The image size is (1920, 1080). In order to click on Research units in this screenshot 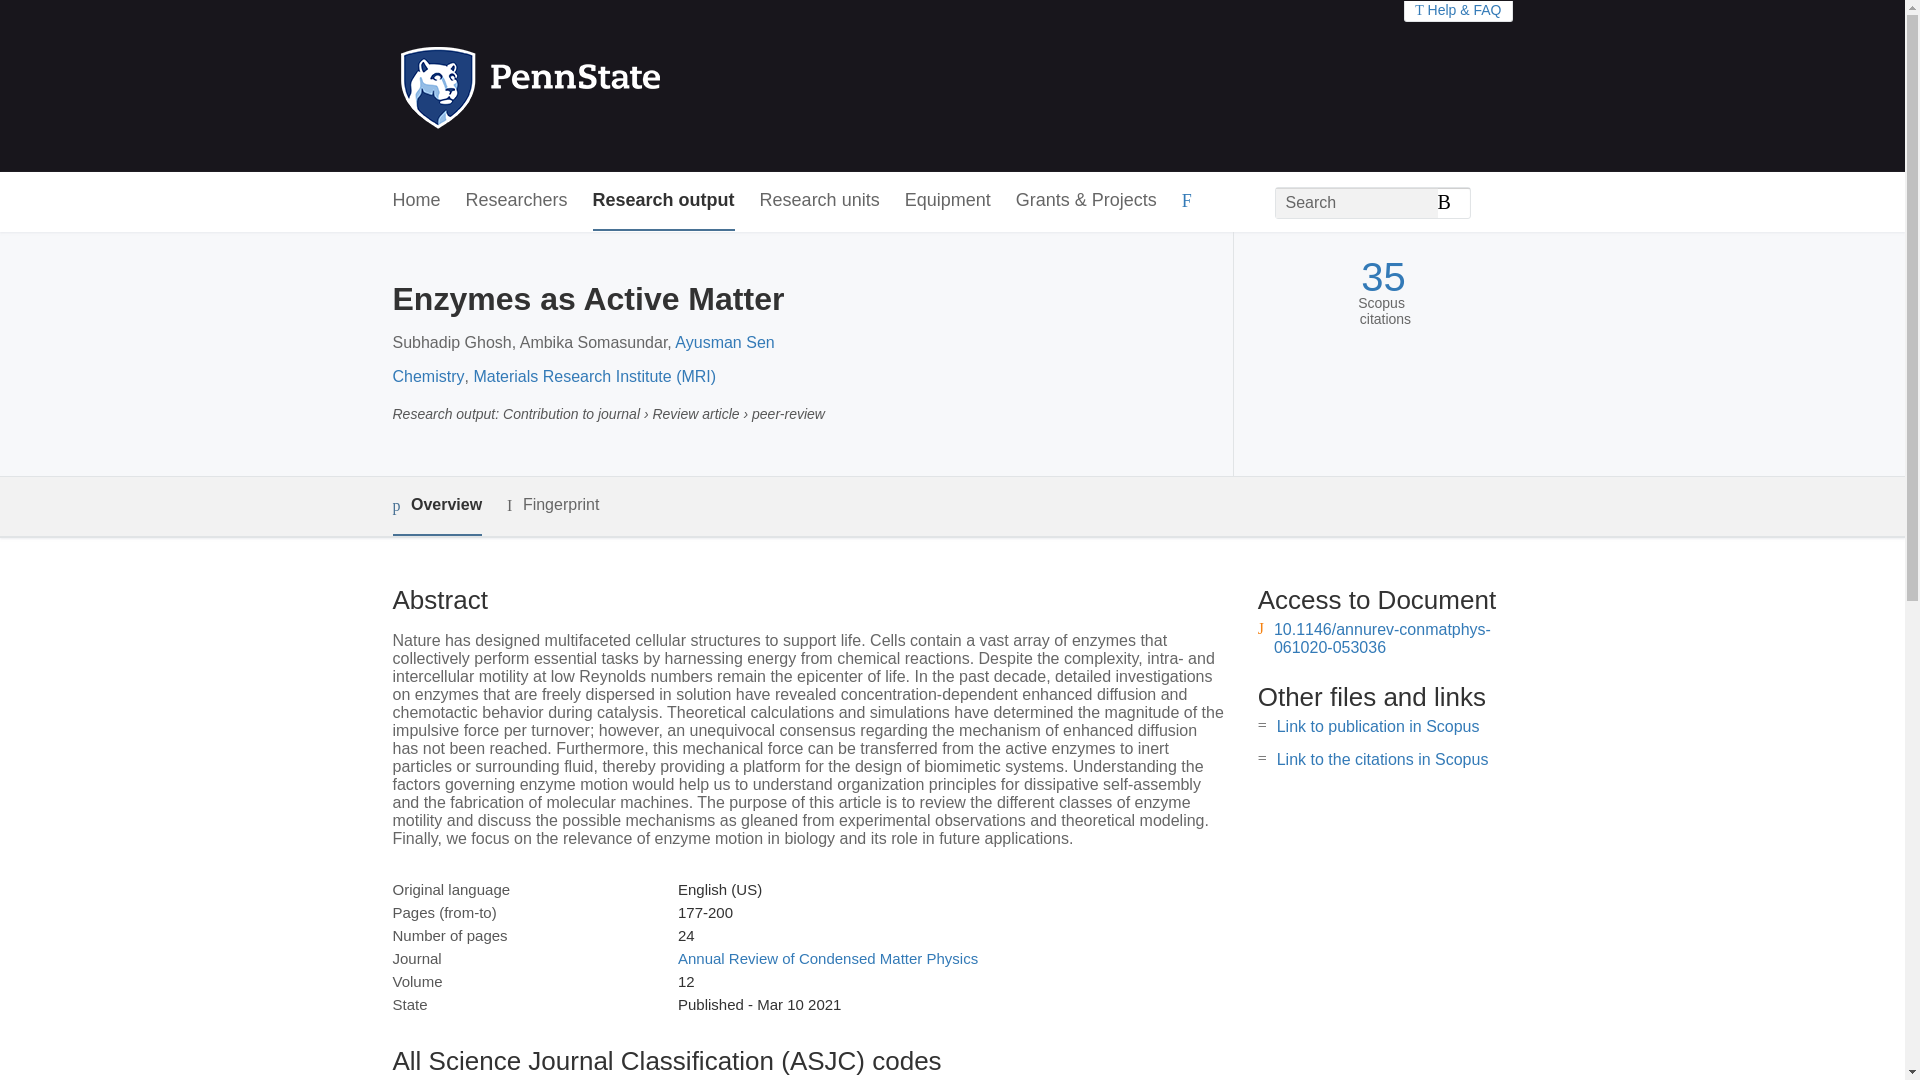, I will do `click(820, 201)`.